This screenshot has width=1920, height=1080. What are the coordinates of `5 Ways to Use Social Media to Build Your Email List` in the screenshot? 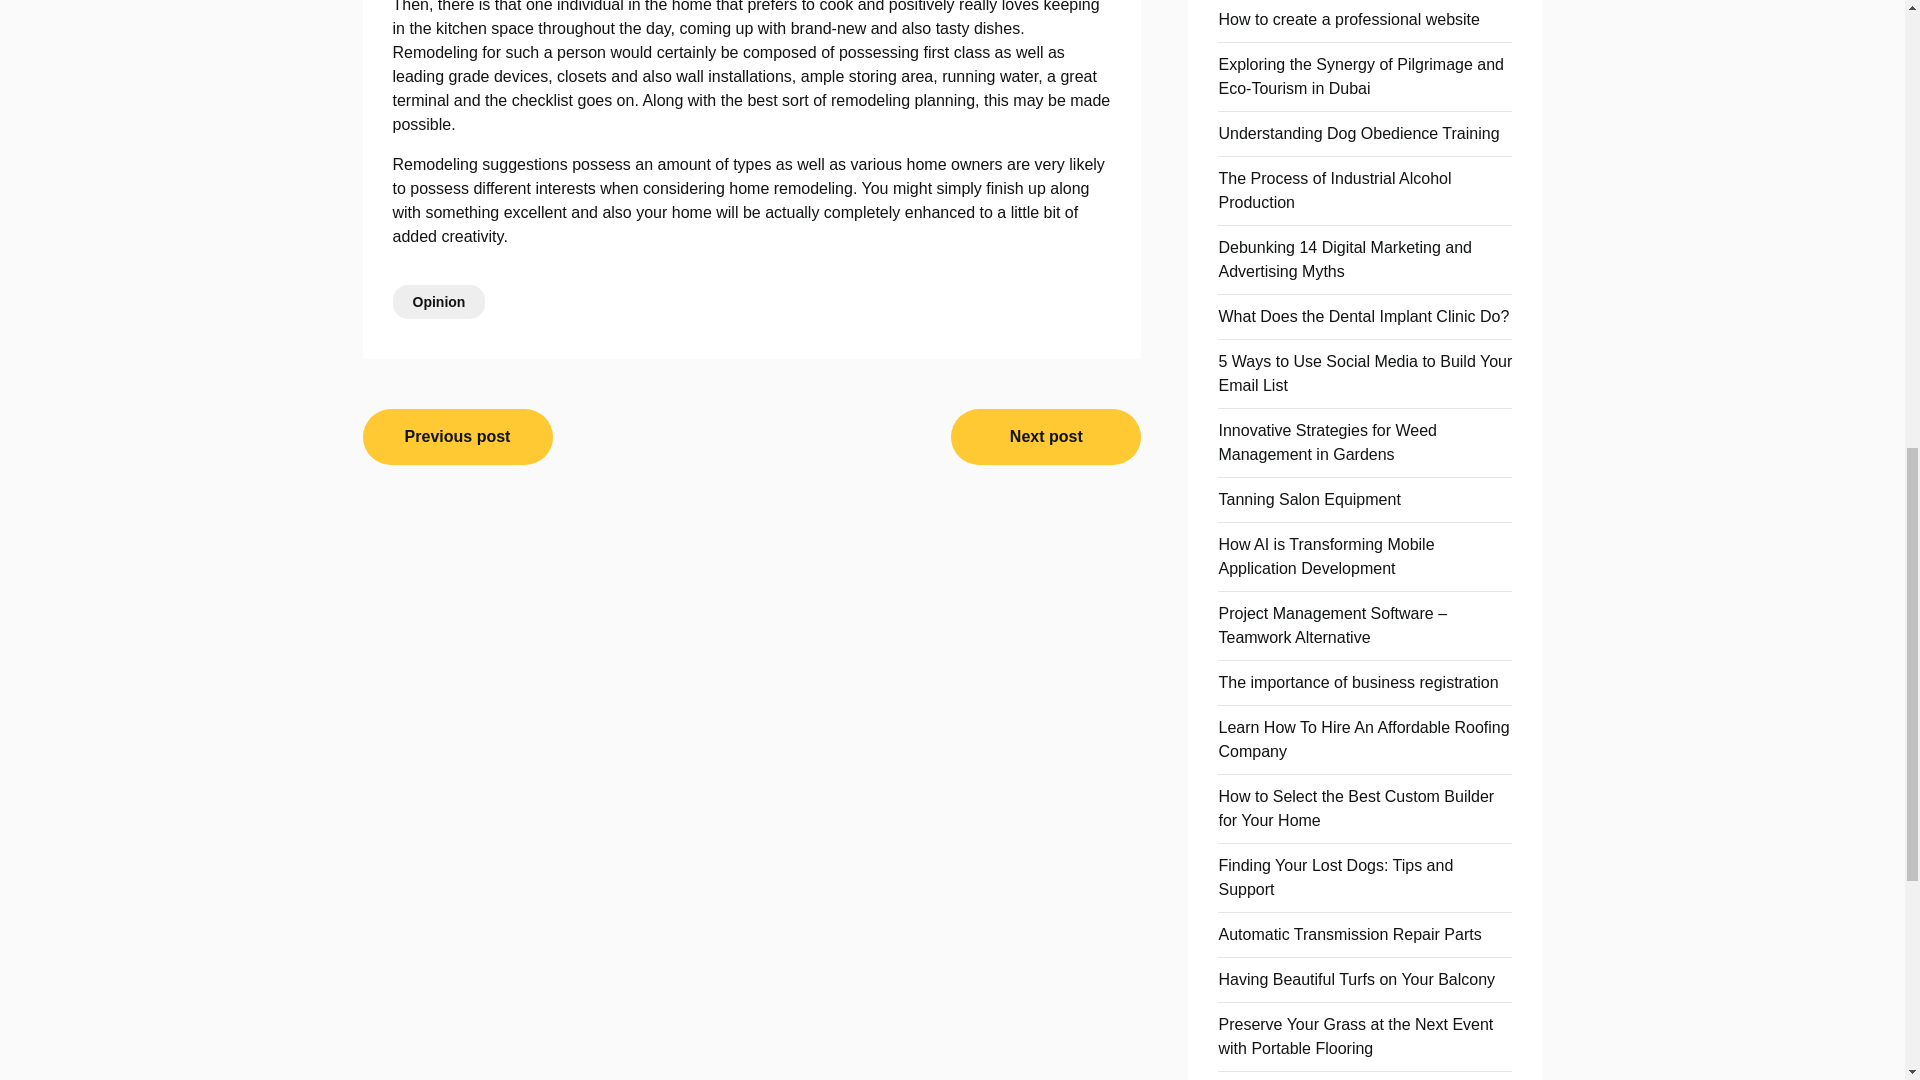 It's located at (1364, 374).